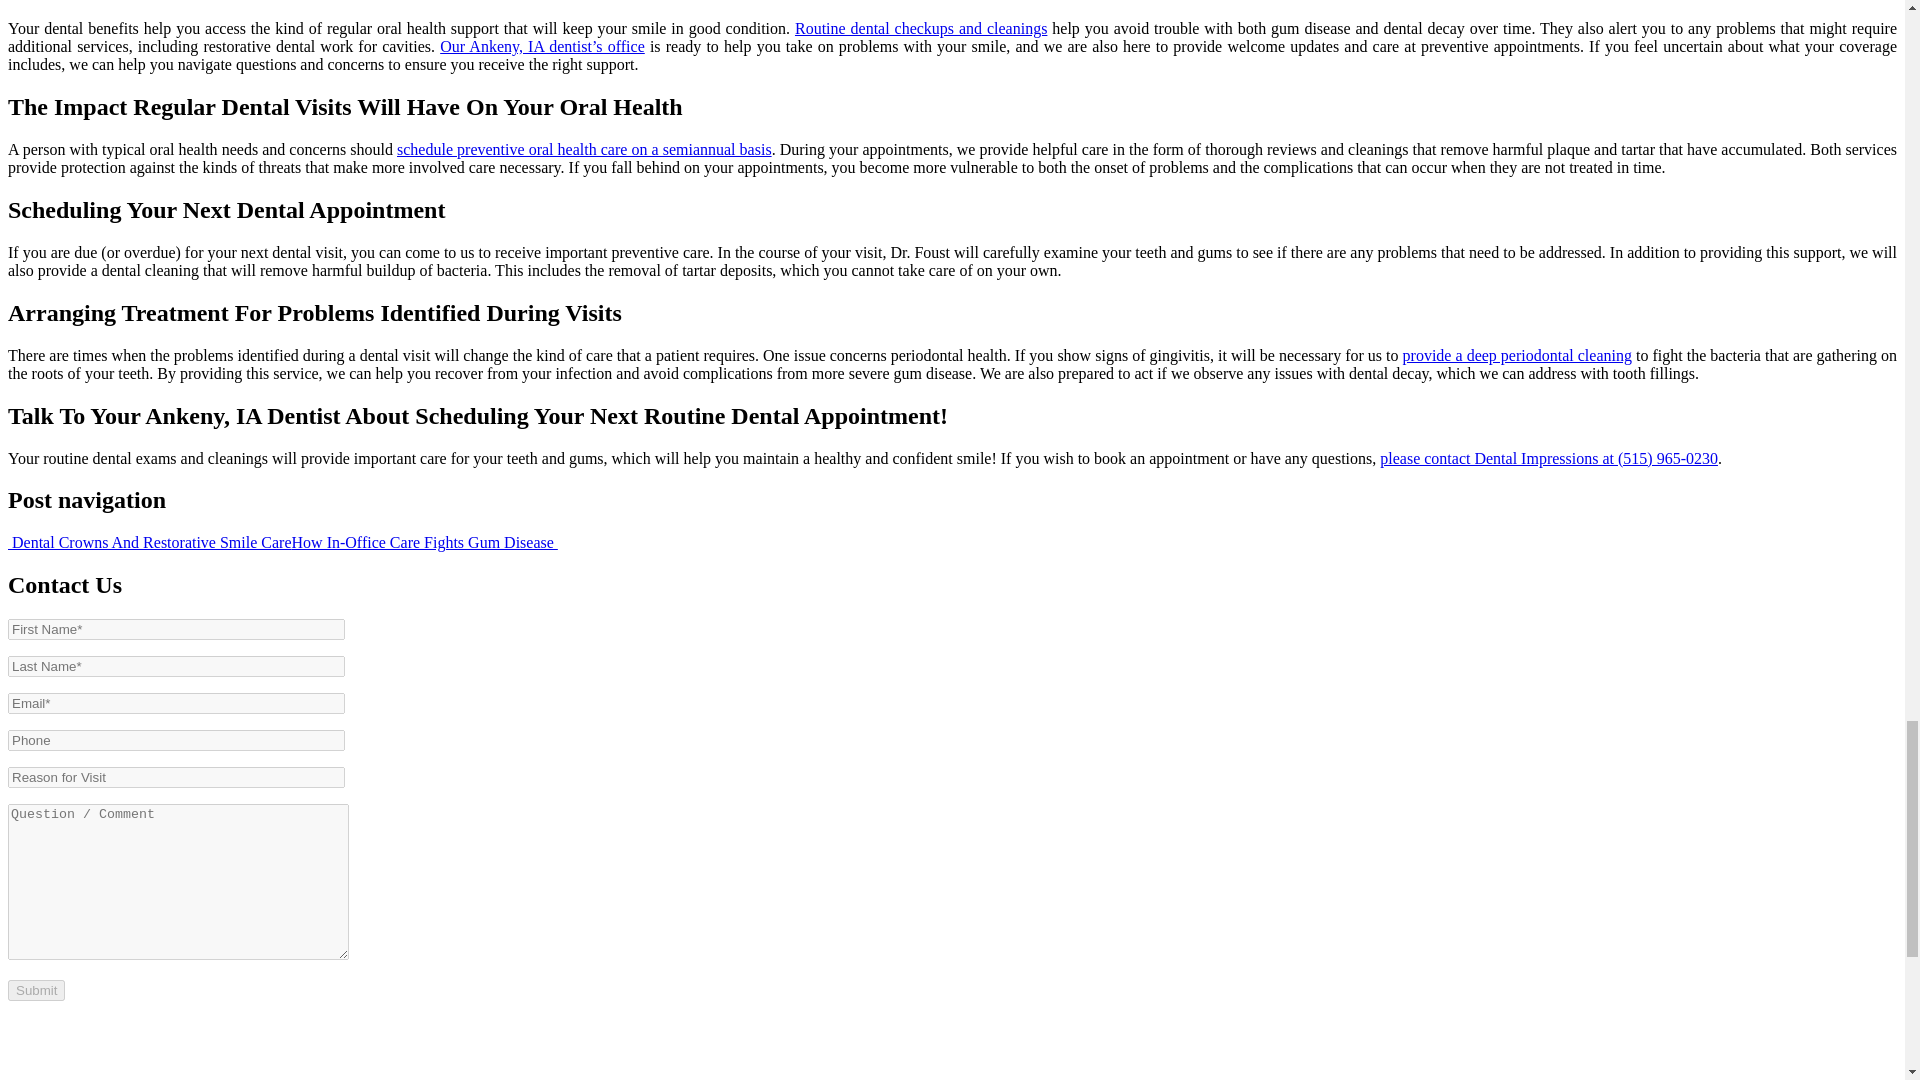 The image size is (1920, 1080). What do you see at coordinates (584, 149) in the screenshot?
I see `schedule preventive oral health care on a semiannual basis` at bounding box center [584, 149].